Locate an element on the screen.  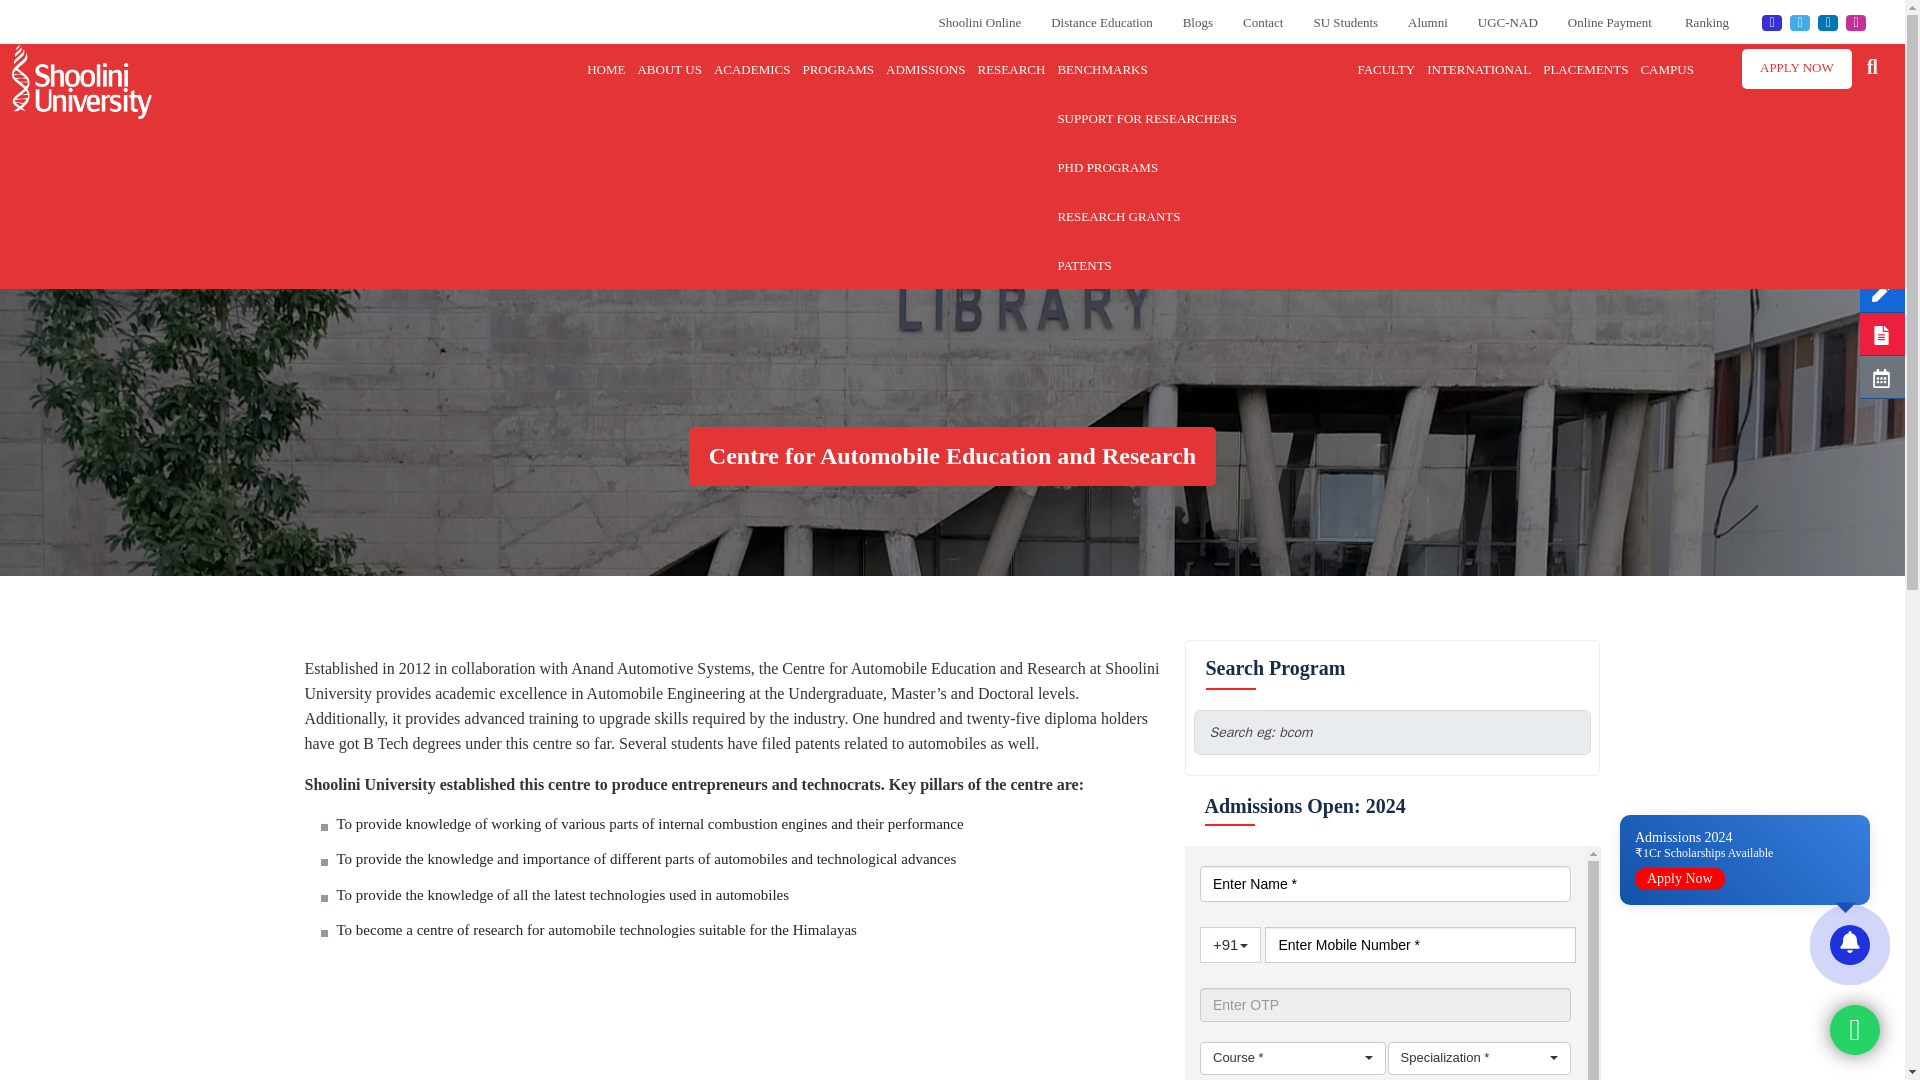
Online Payment is located at coordinates (1612, 22).